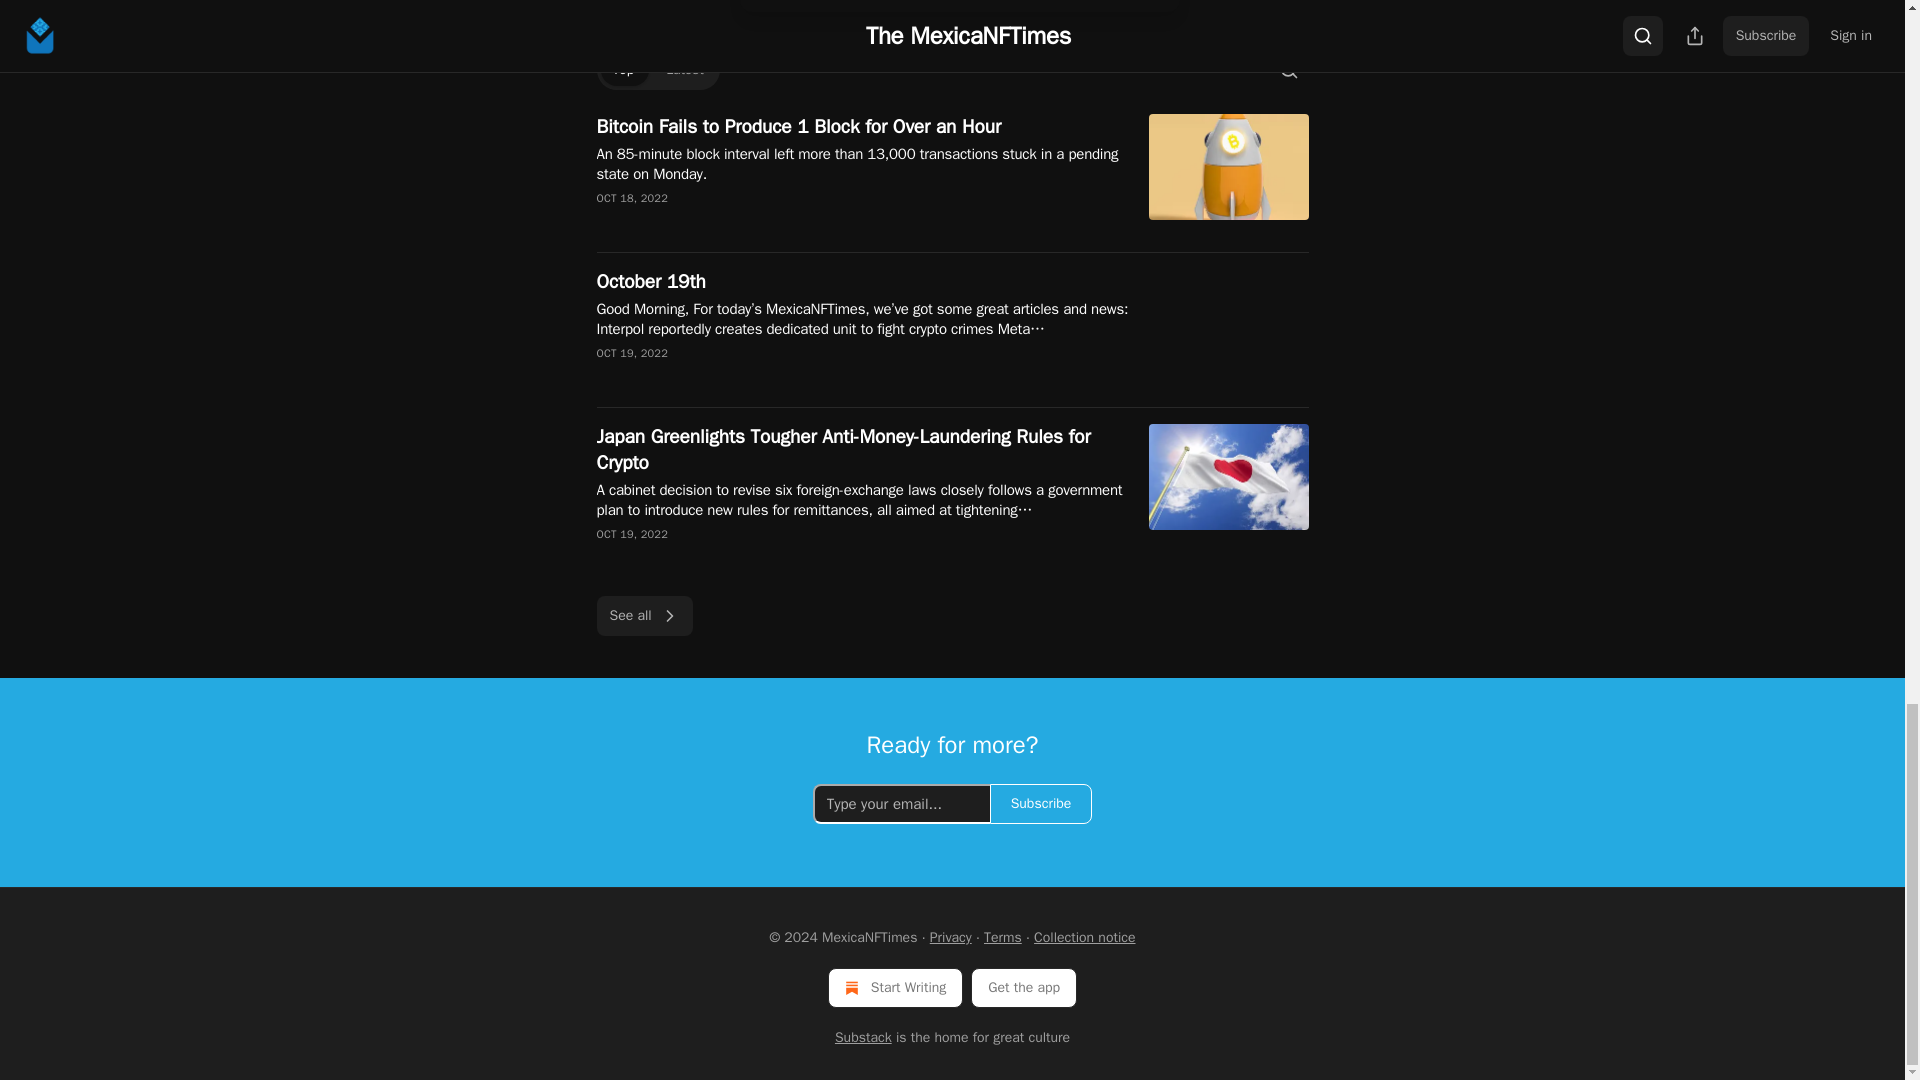 This screenshot has height=1080, width=1920. Describe the element at coordinates (684, 70) in the screenshot. I see `Latest` at that location.